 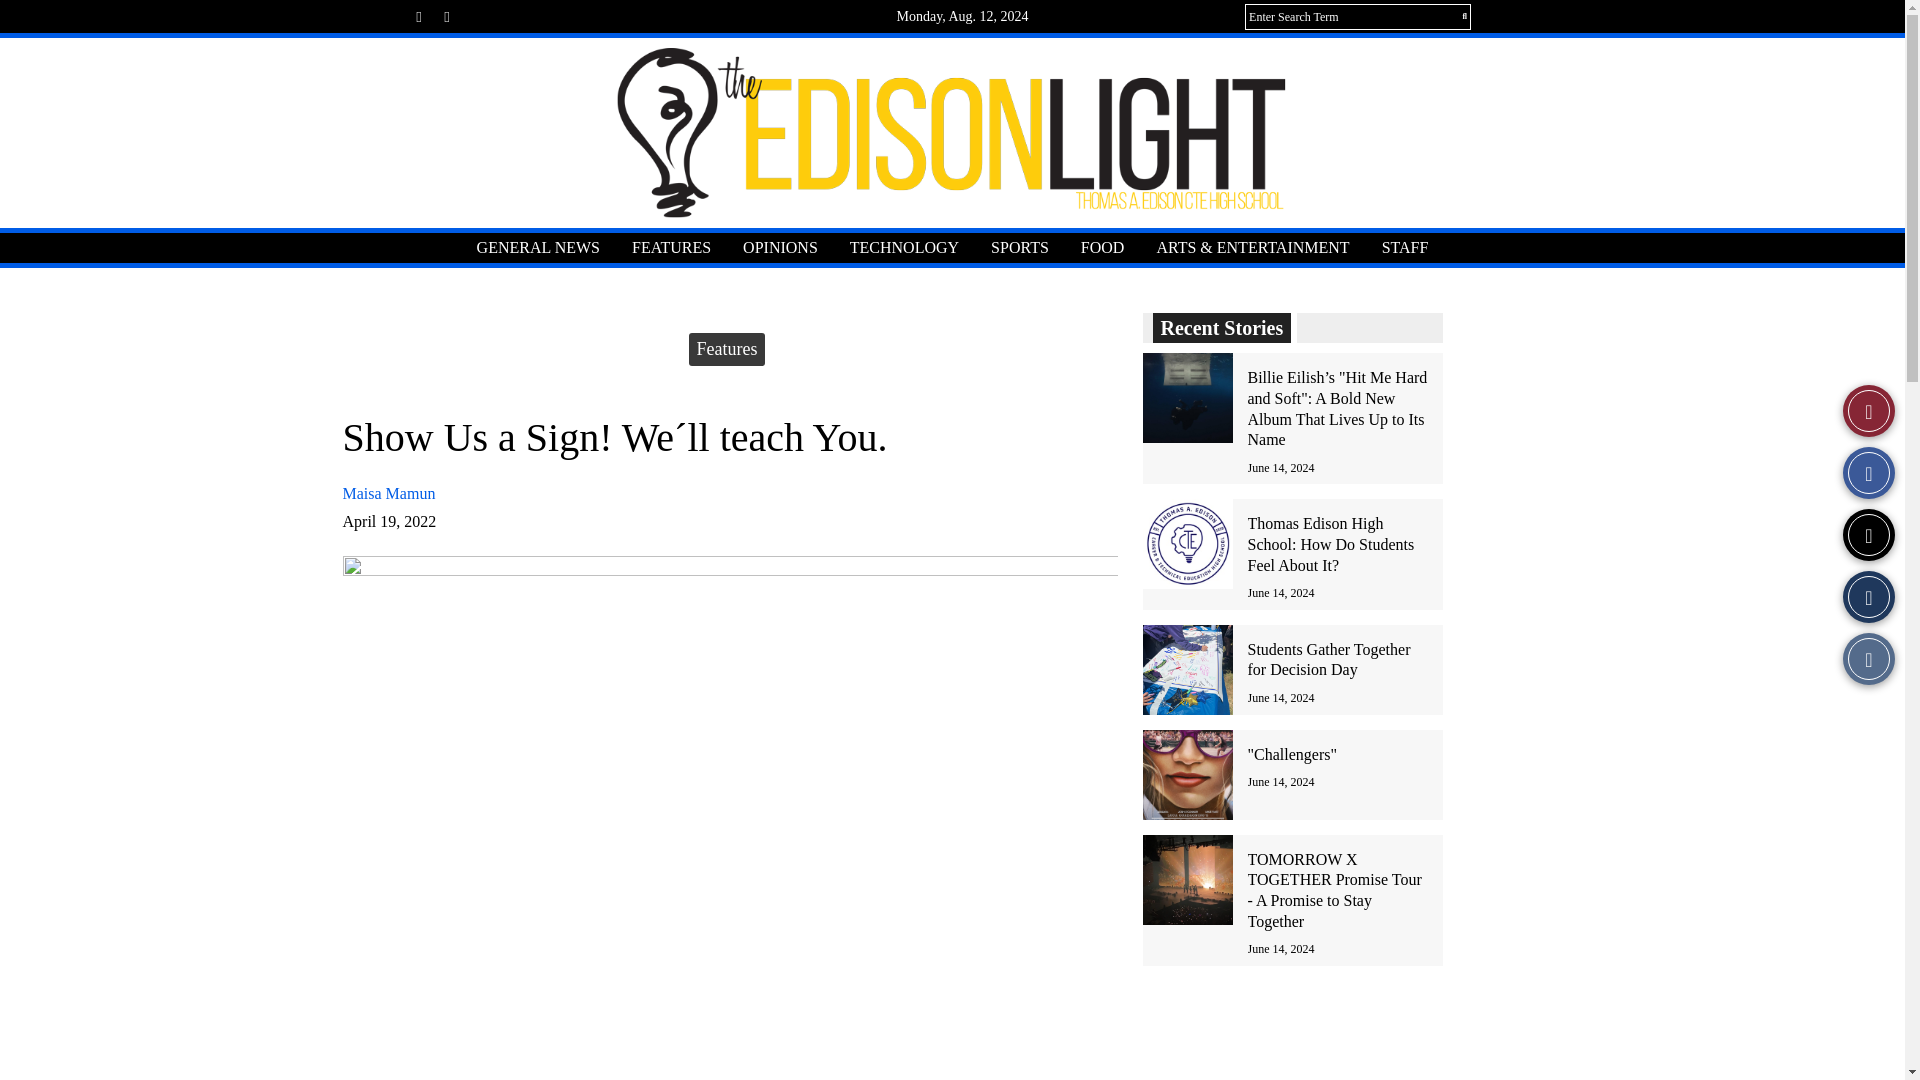 What do you see at coordinates (538, 248) in the screenshot?
I see `GENERAL NEWS` at bounding box center [538, 248].